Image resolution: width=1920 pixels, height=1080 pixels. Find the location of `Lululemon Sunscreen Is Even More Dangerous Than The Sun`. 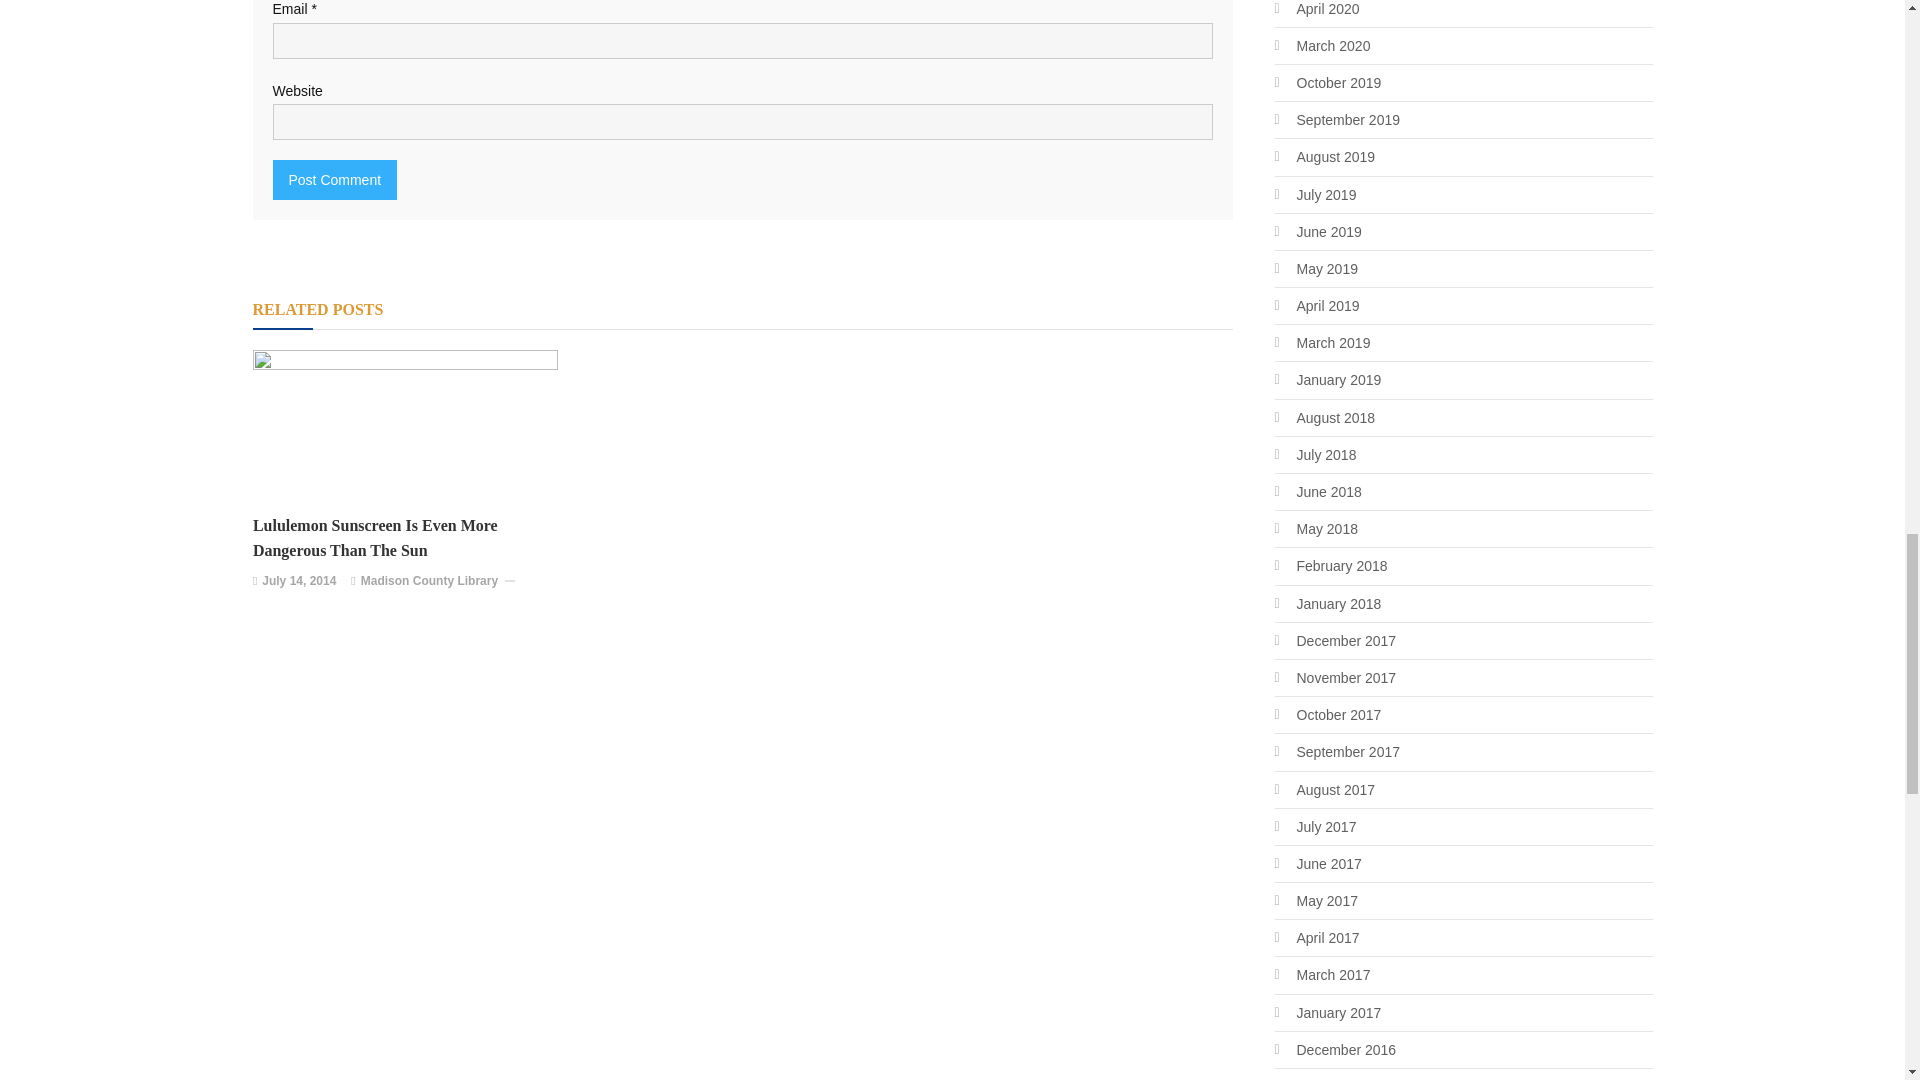

Lululemon Sunscreen Is Even More Dangerous Than The Sun is located at coordinates (410, 538).